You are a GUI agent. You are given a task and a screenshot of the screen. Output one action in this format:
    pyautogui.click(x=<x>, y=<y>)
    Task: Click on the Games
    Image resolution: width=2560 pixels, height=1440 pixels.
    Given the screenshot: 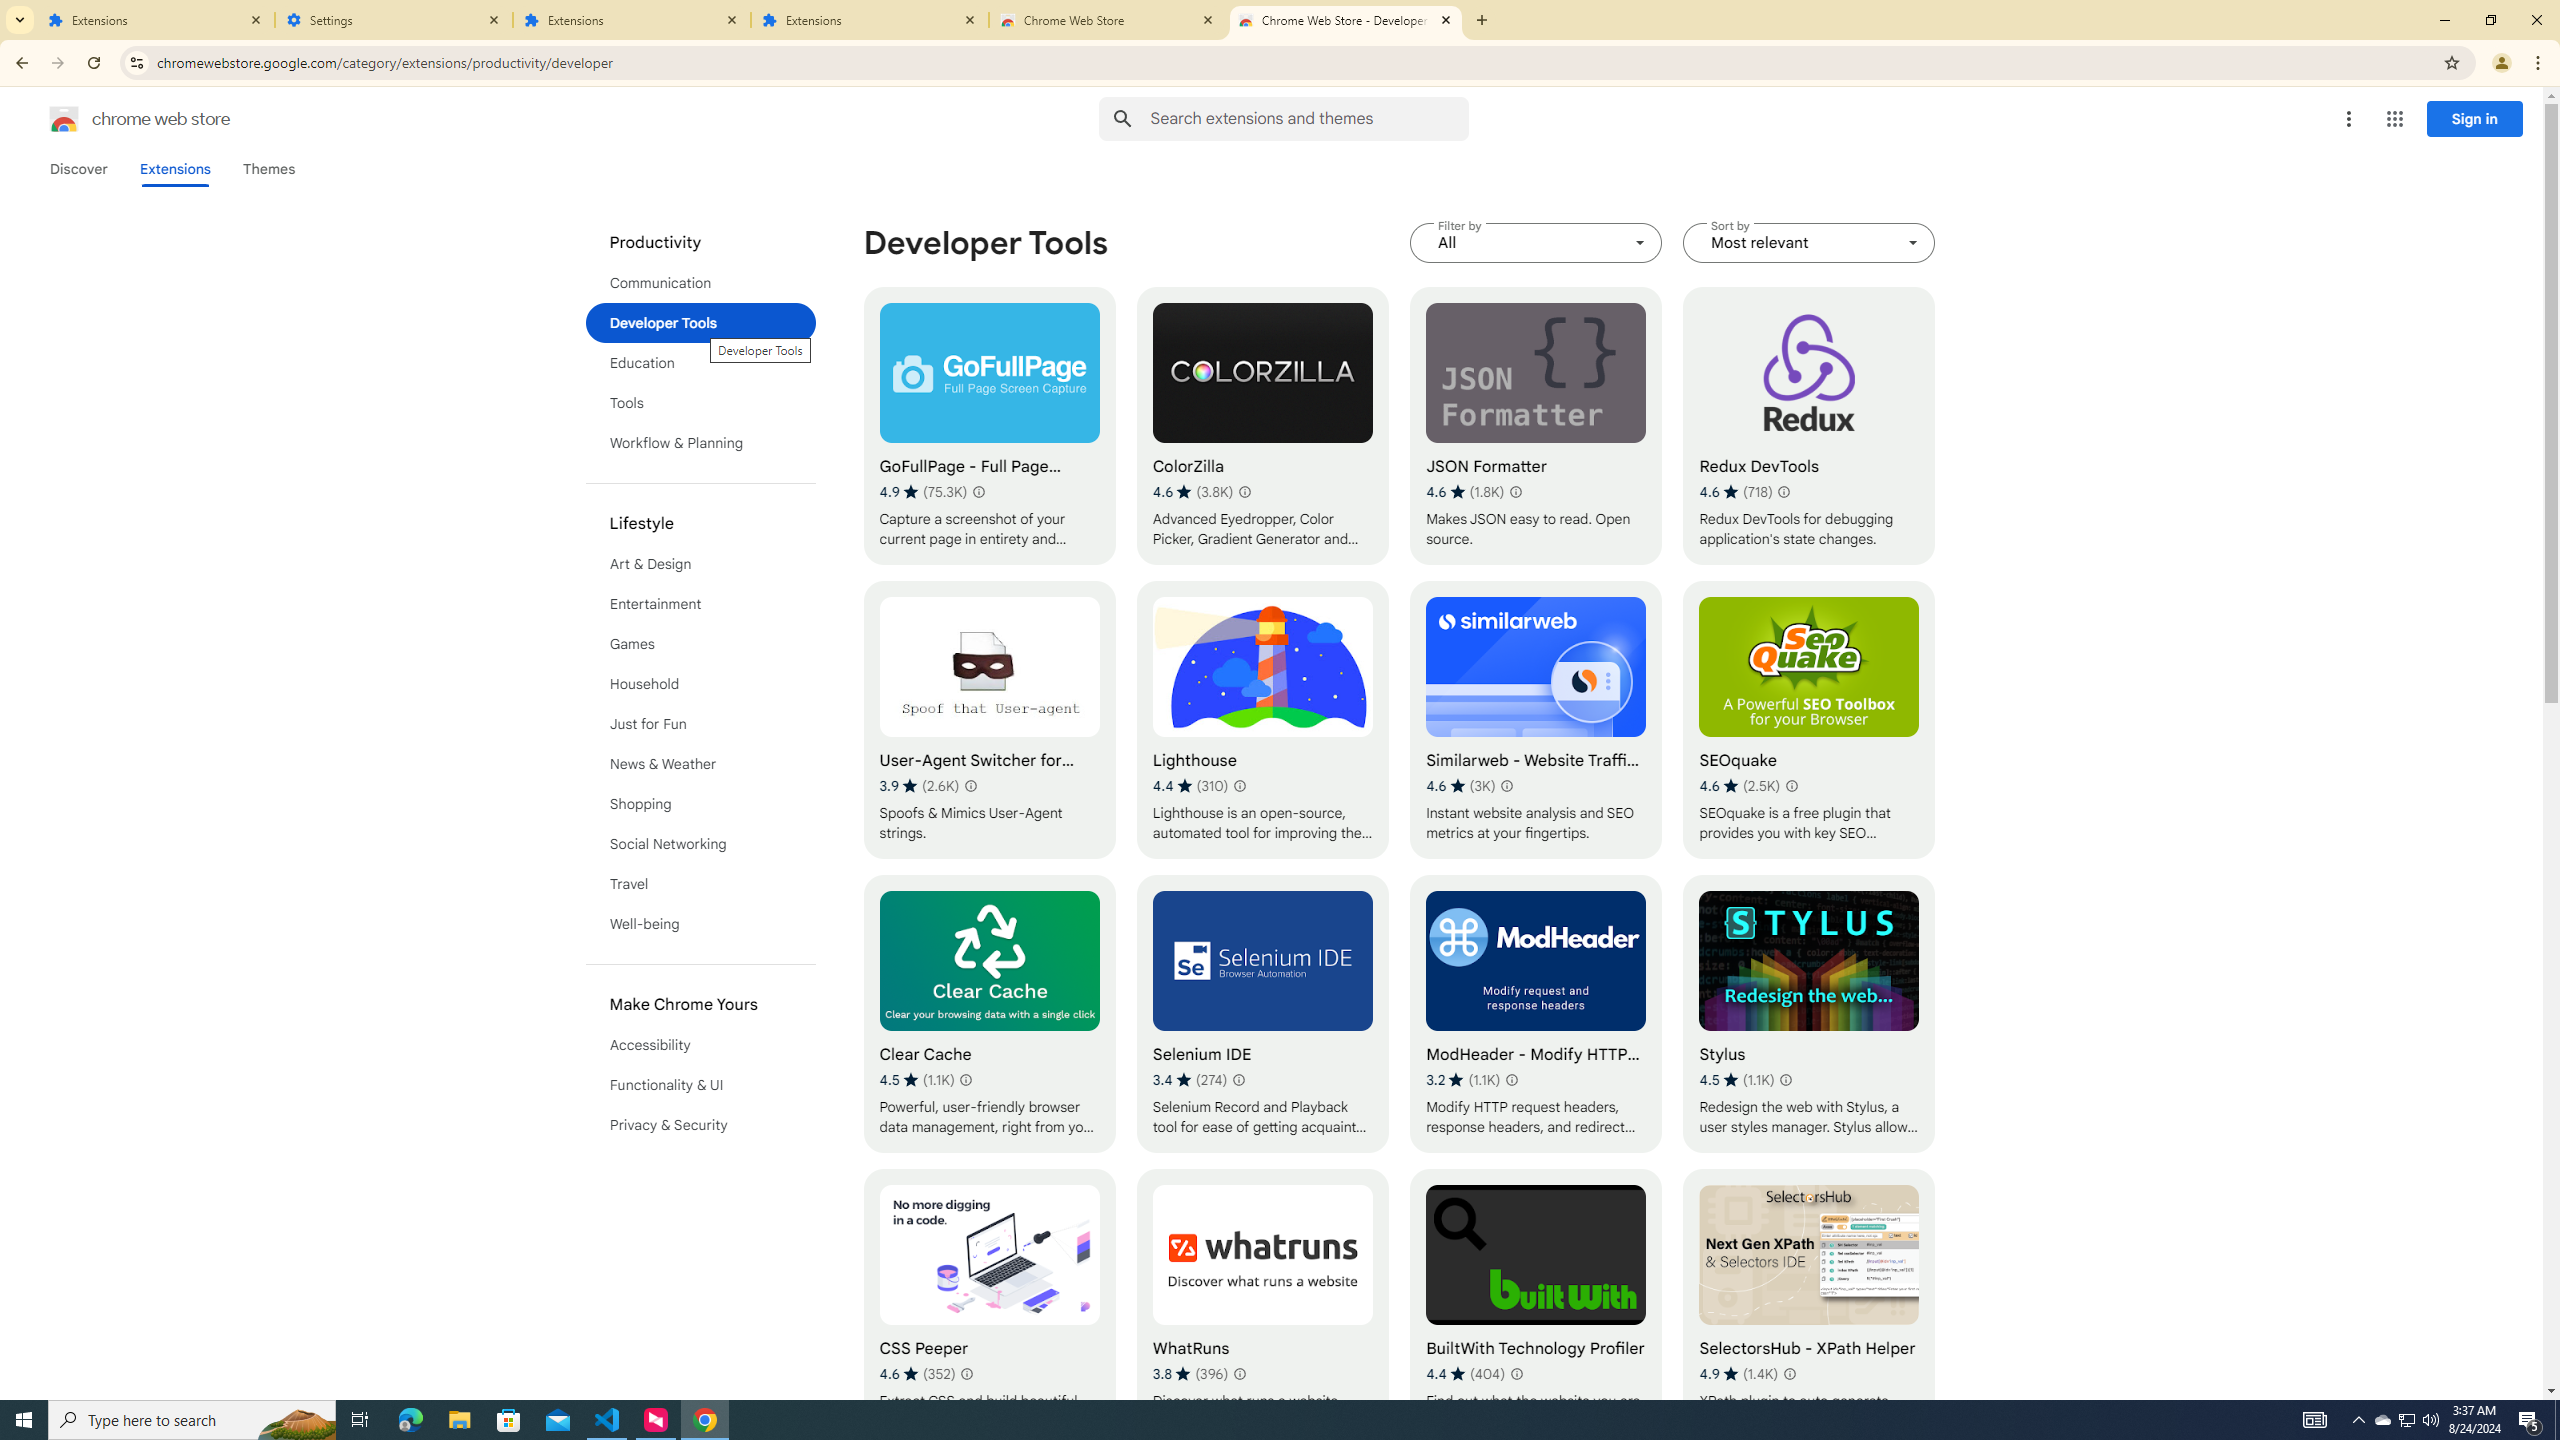 What is the action you would take?
    pyautogui.click(x=701, y=643)
    